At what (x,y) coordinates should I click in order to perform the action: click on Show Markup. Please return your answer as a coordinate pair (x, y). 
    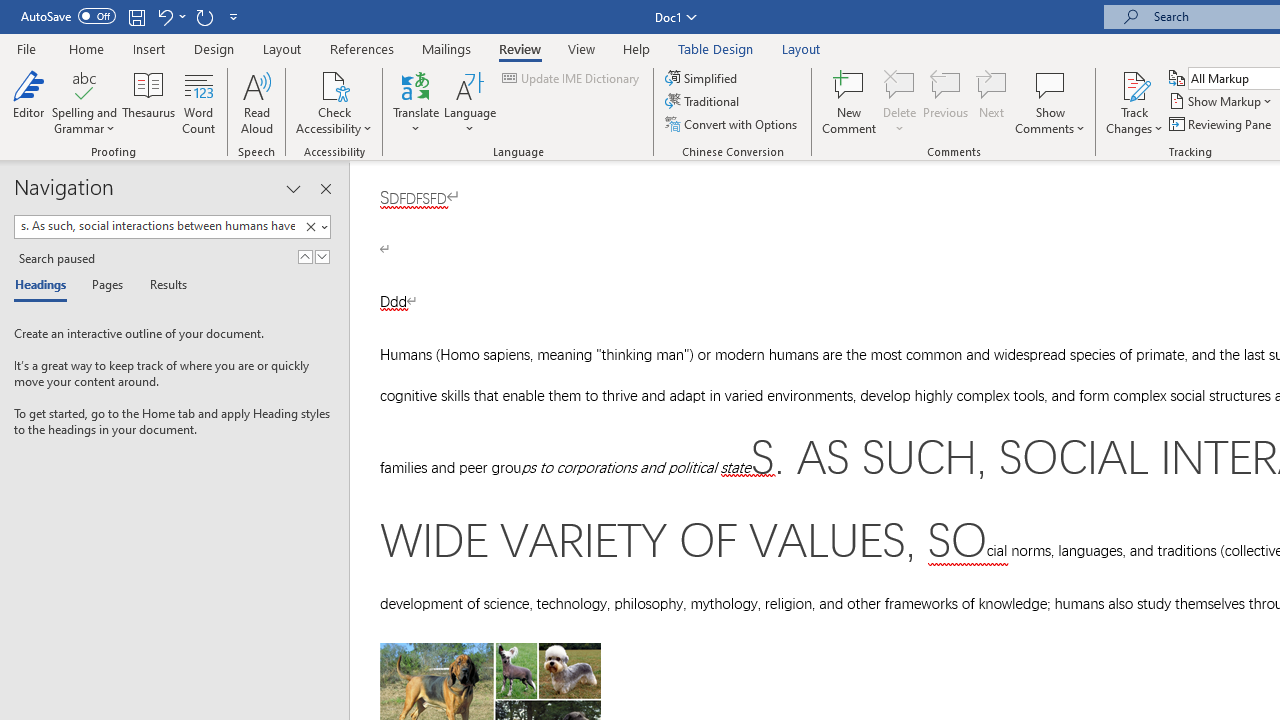
    Looking at the image, I should click on (1222, 102).